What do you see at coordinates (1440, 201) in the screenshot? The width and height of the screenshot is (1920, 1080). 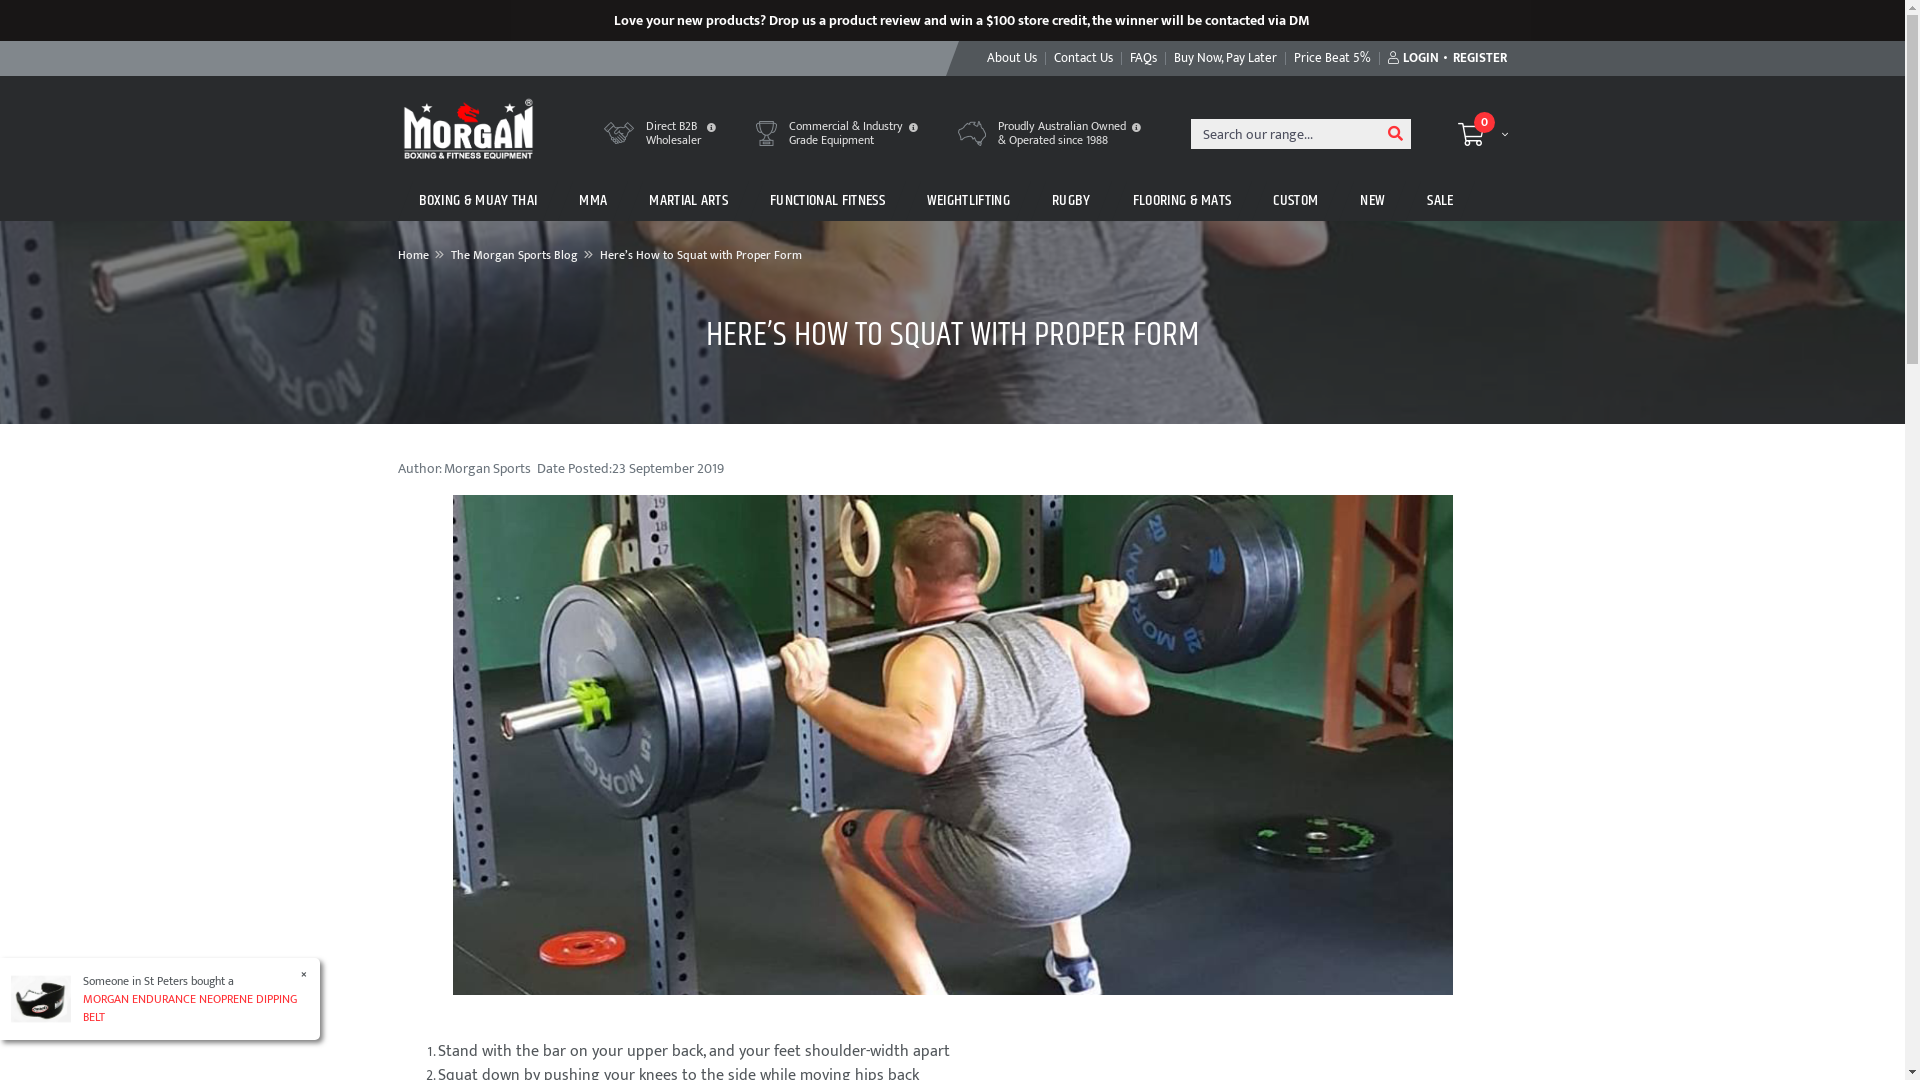 I see `SALE` at bounding box center [1440, 201].